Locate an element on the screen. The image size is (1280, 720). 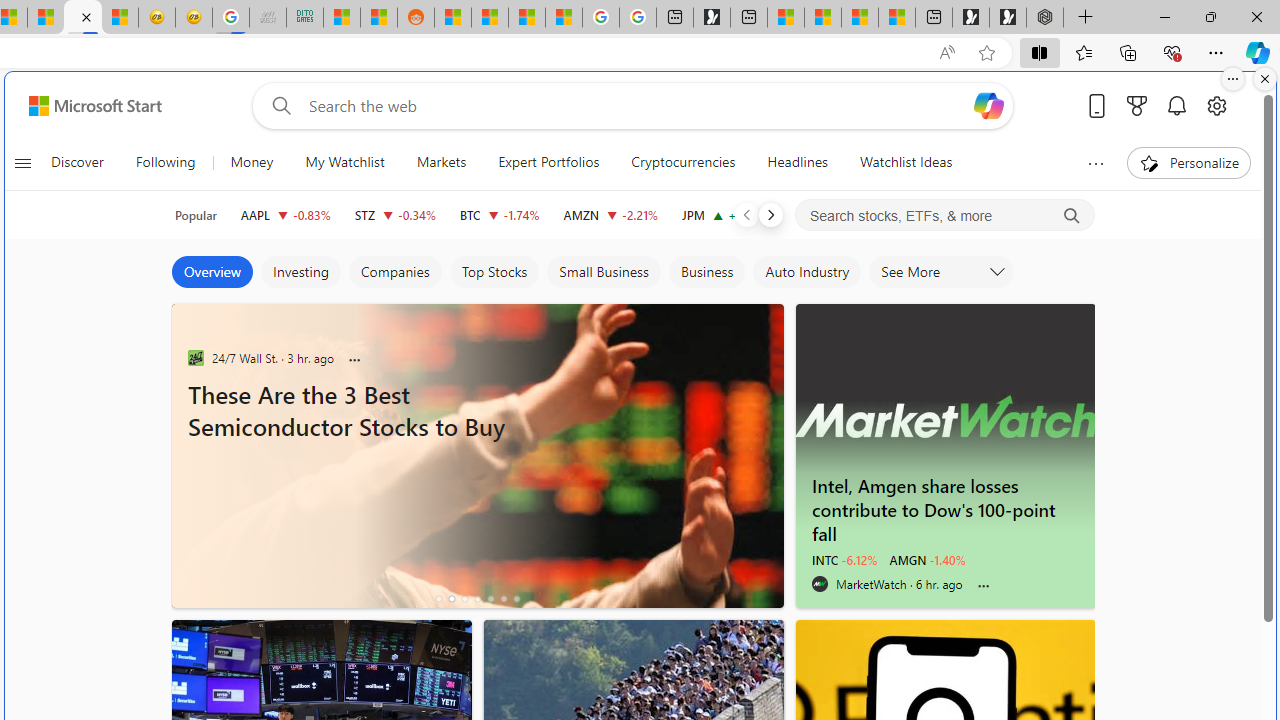
AMGN -1.40% is located at coordinates (928, 560).